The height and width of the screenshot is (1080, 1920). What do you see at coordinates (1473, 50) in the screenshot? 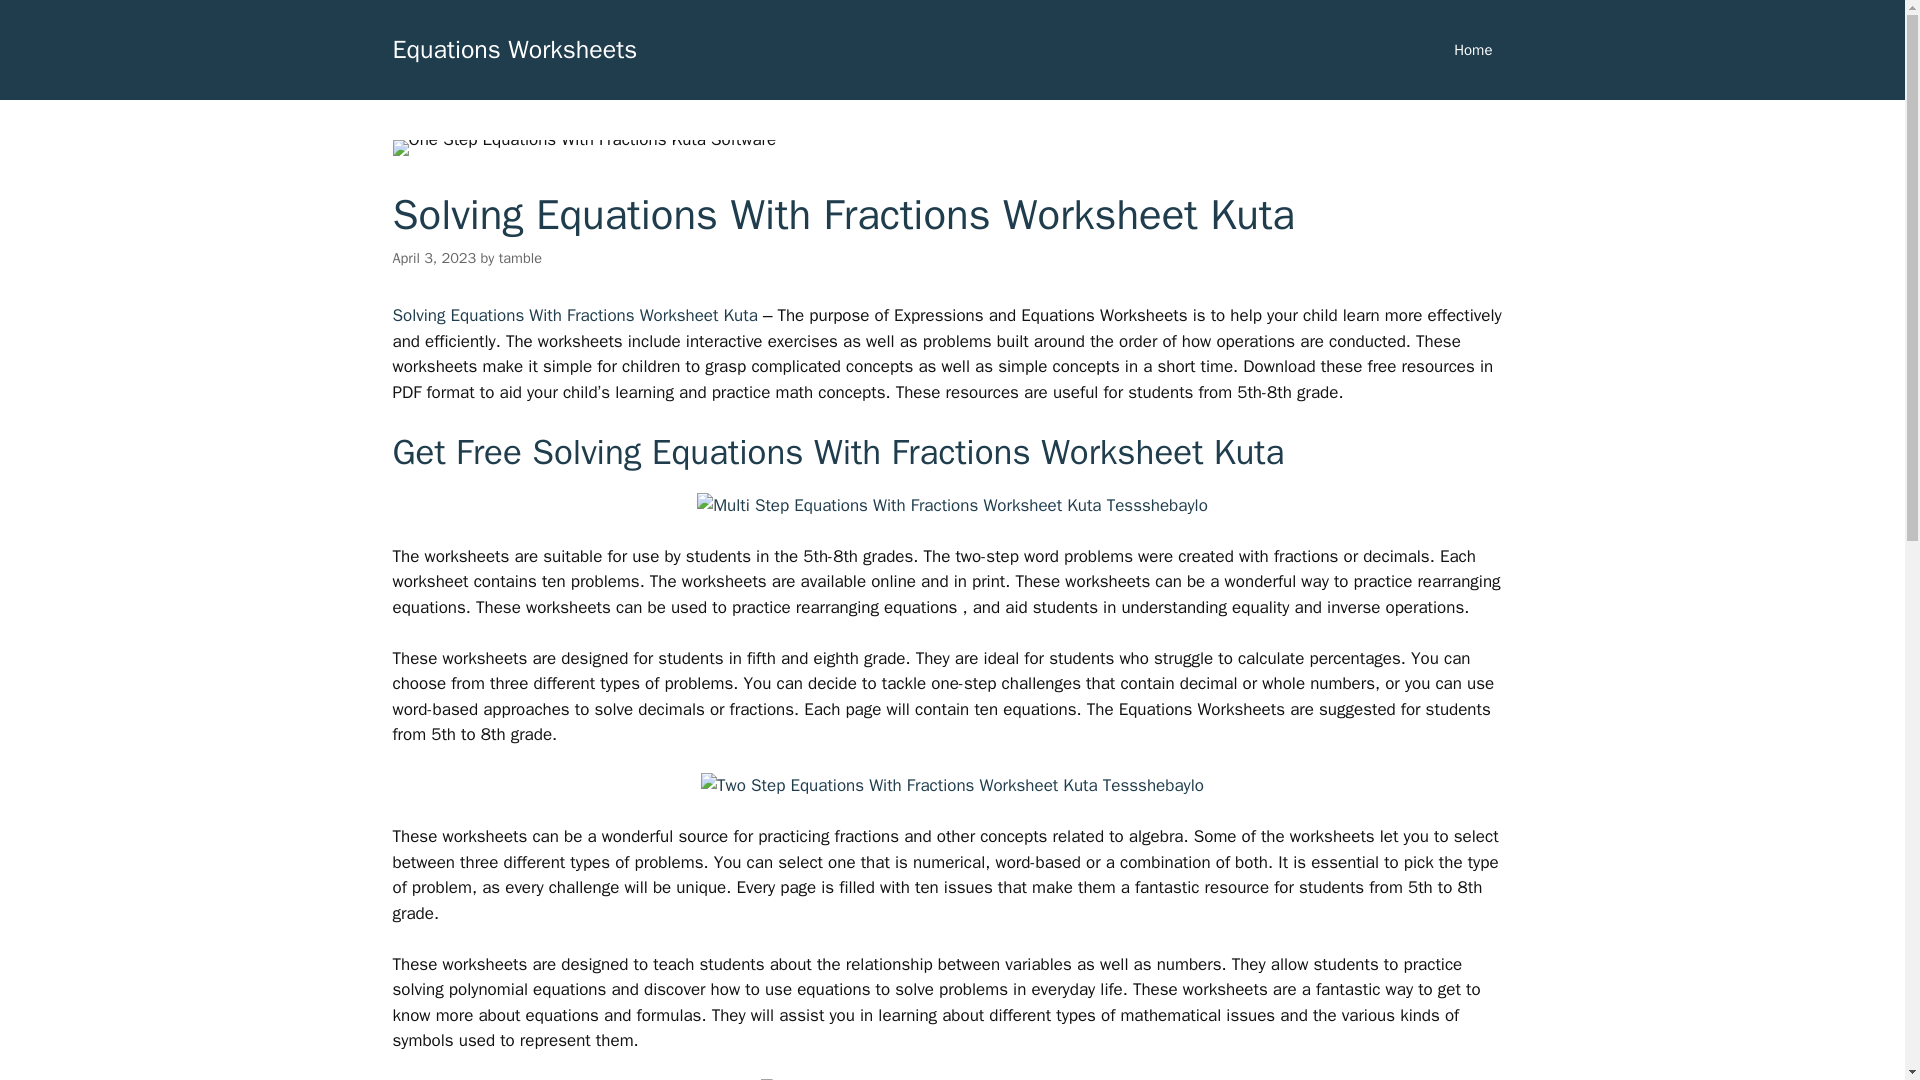
I see `Home` at bounding box center [1473, 50].